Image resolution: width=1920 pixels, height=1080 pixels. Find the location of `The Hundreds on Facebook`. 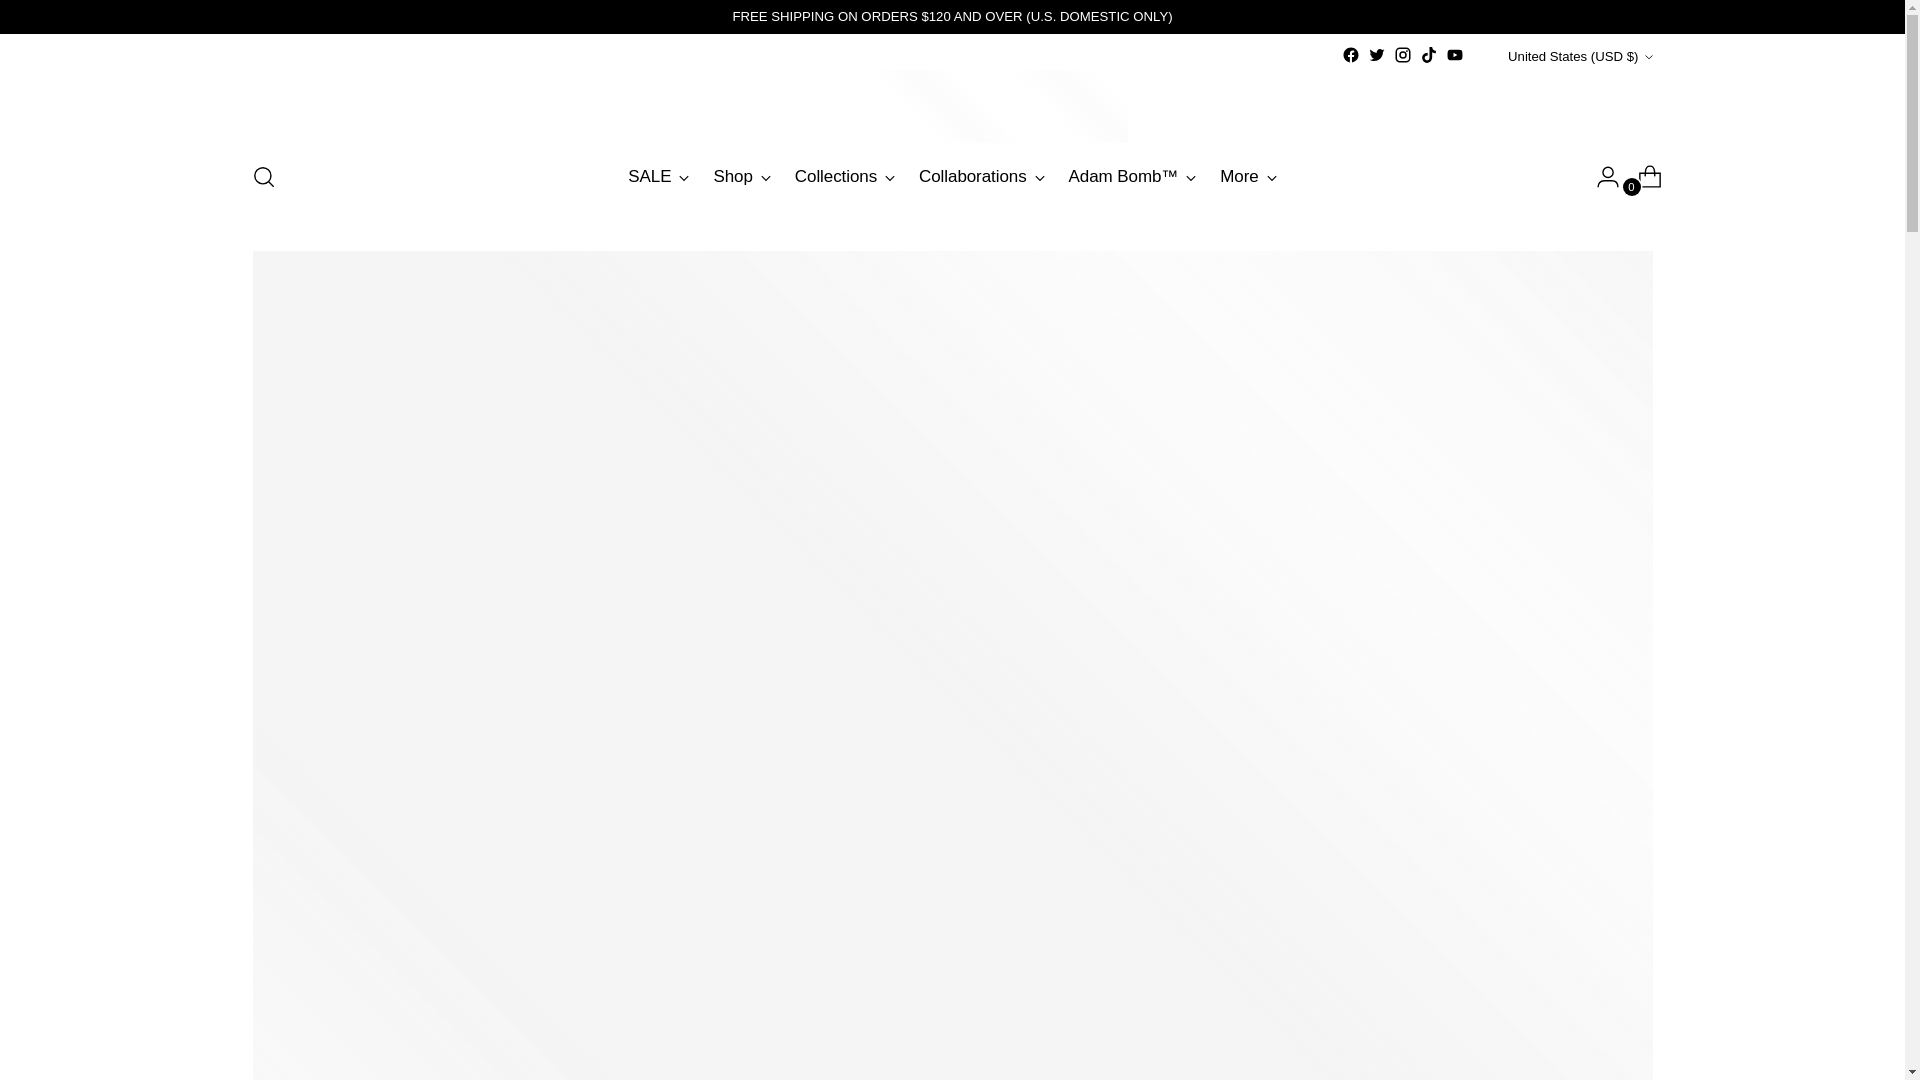

The Hundreds on Facebook is located at coordinates (1350, 54).